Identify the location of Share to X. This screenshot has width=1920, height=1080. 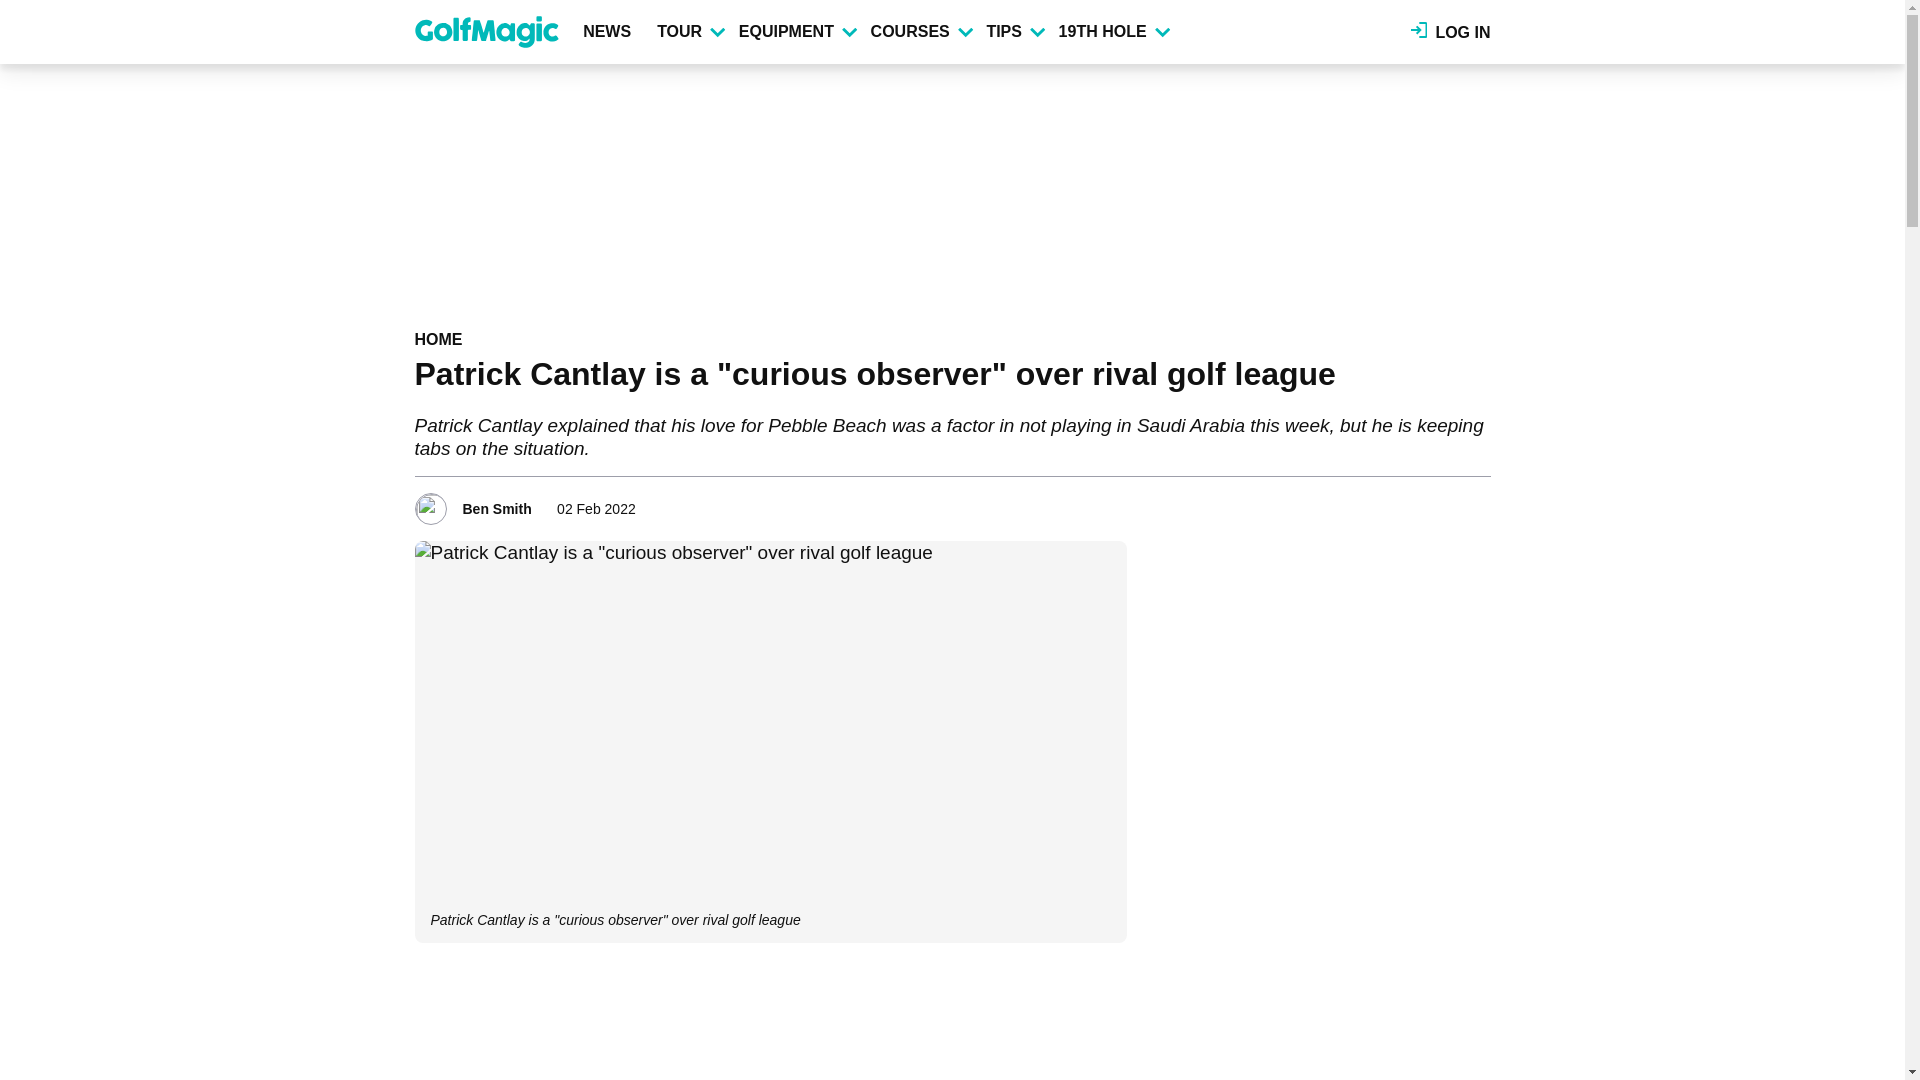
(1420, 502).